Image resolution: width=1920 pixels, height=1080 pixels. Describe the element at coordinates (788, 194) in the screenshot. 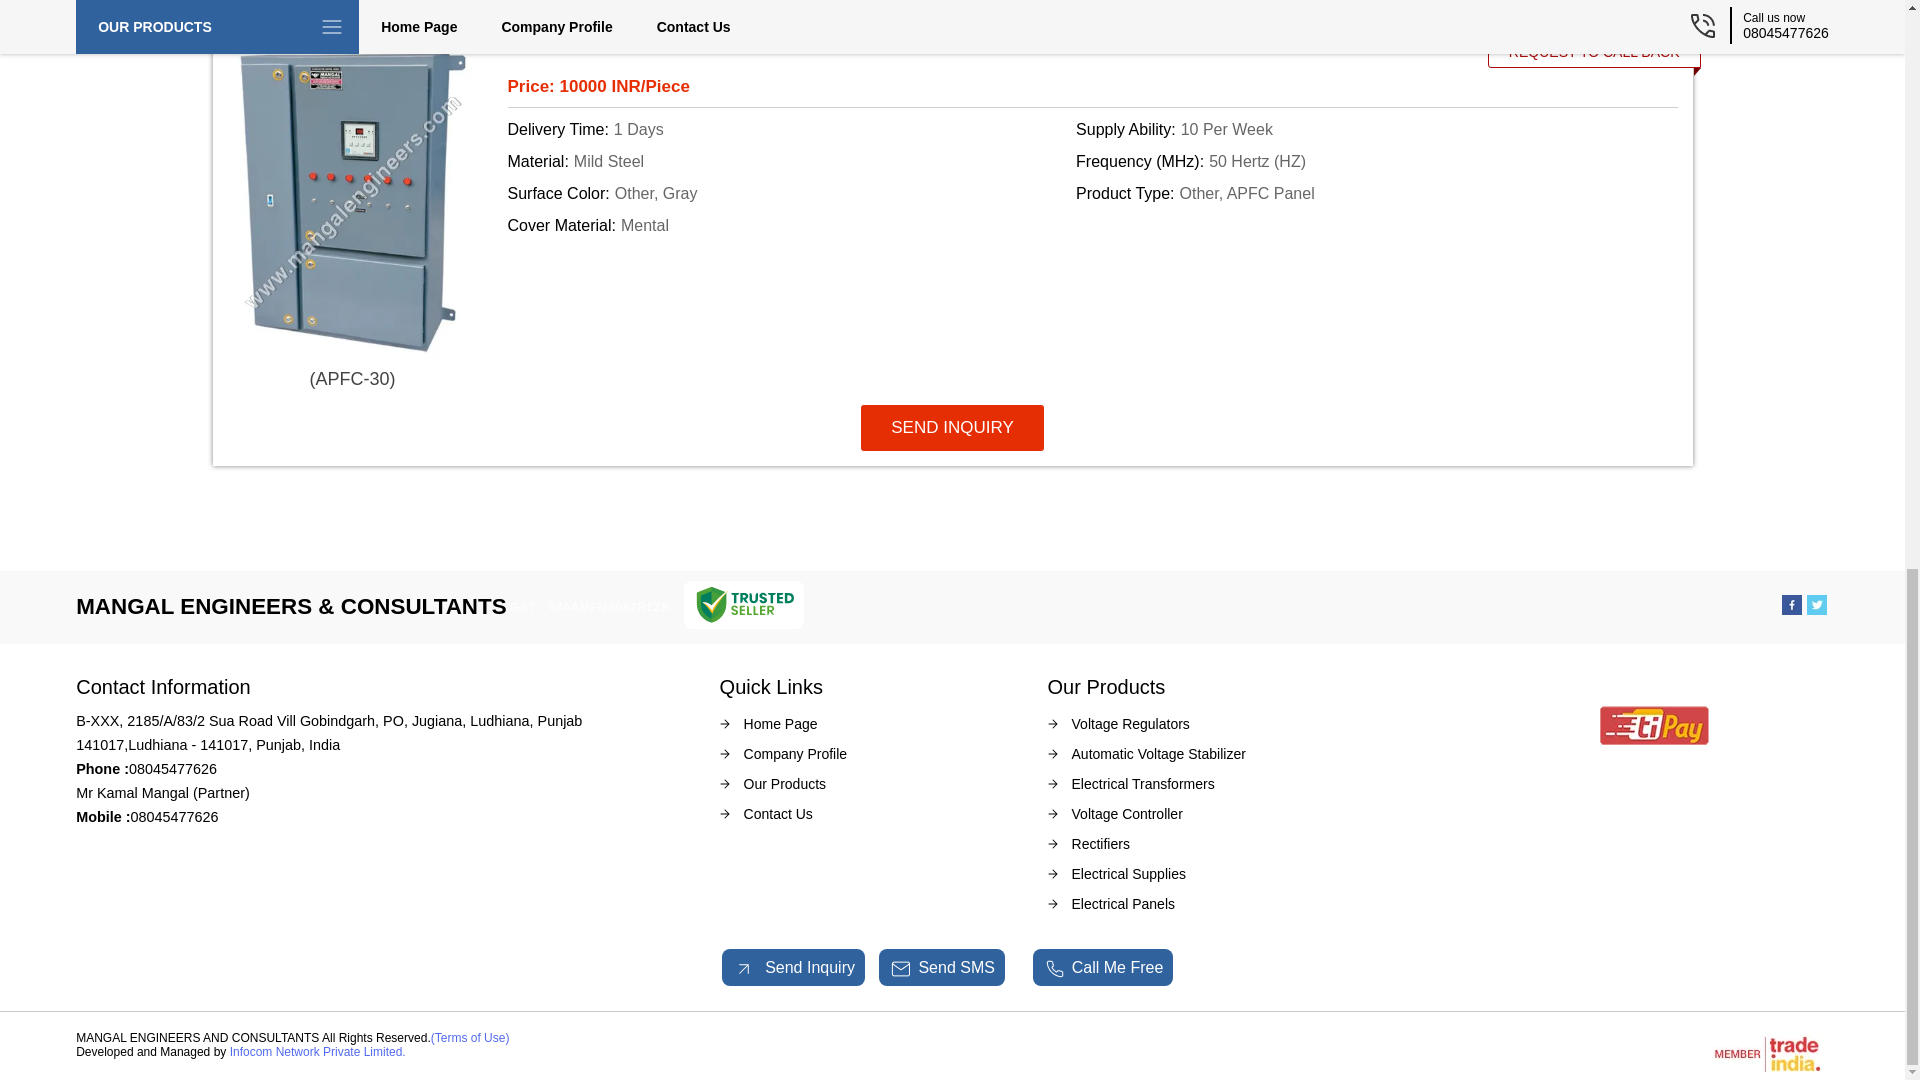

I see `Surface Color: Other, Gray` at that location.